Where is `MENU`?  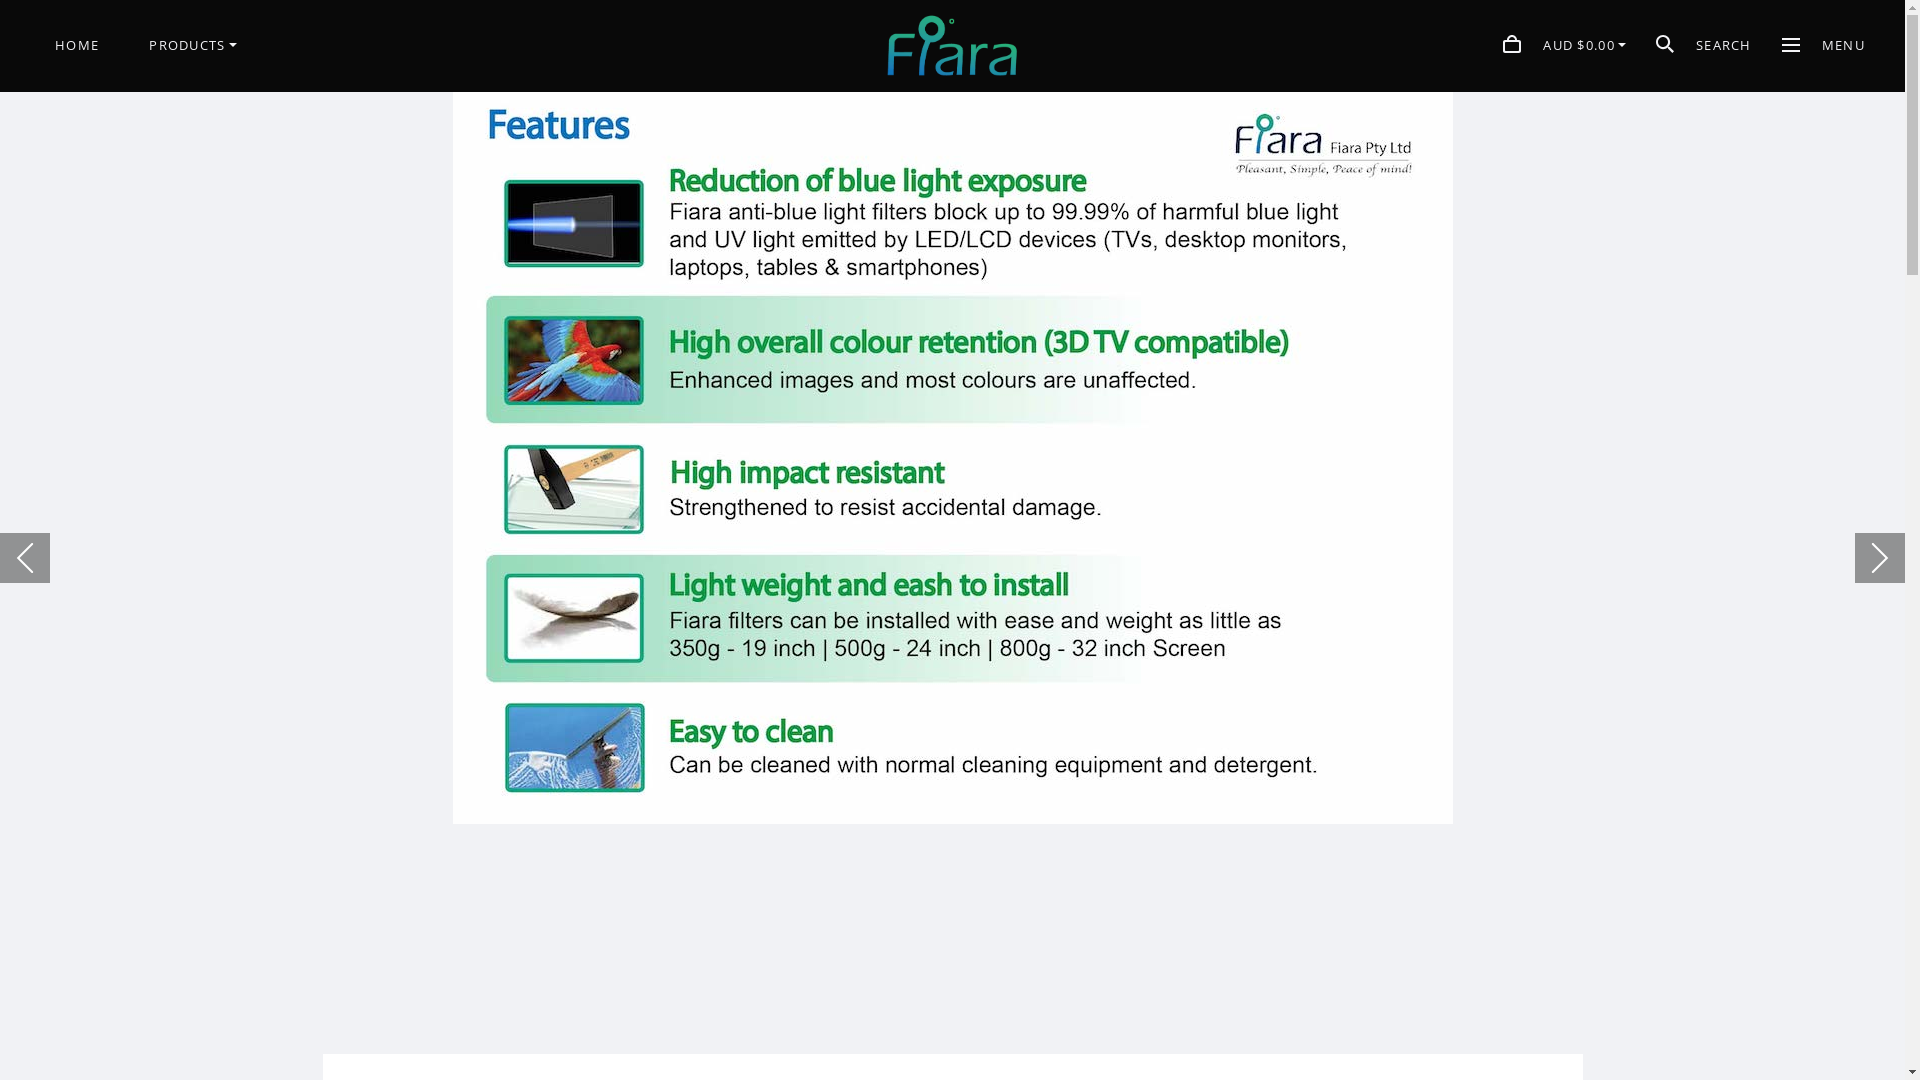 MENU is located at coordinates (1824, 46).